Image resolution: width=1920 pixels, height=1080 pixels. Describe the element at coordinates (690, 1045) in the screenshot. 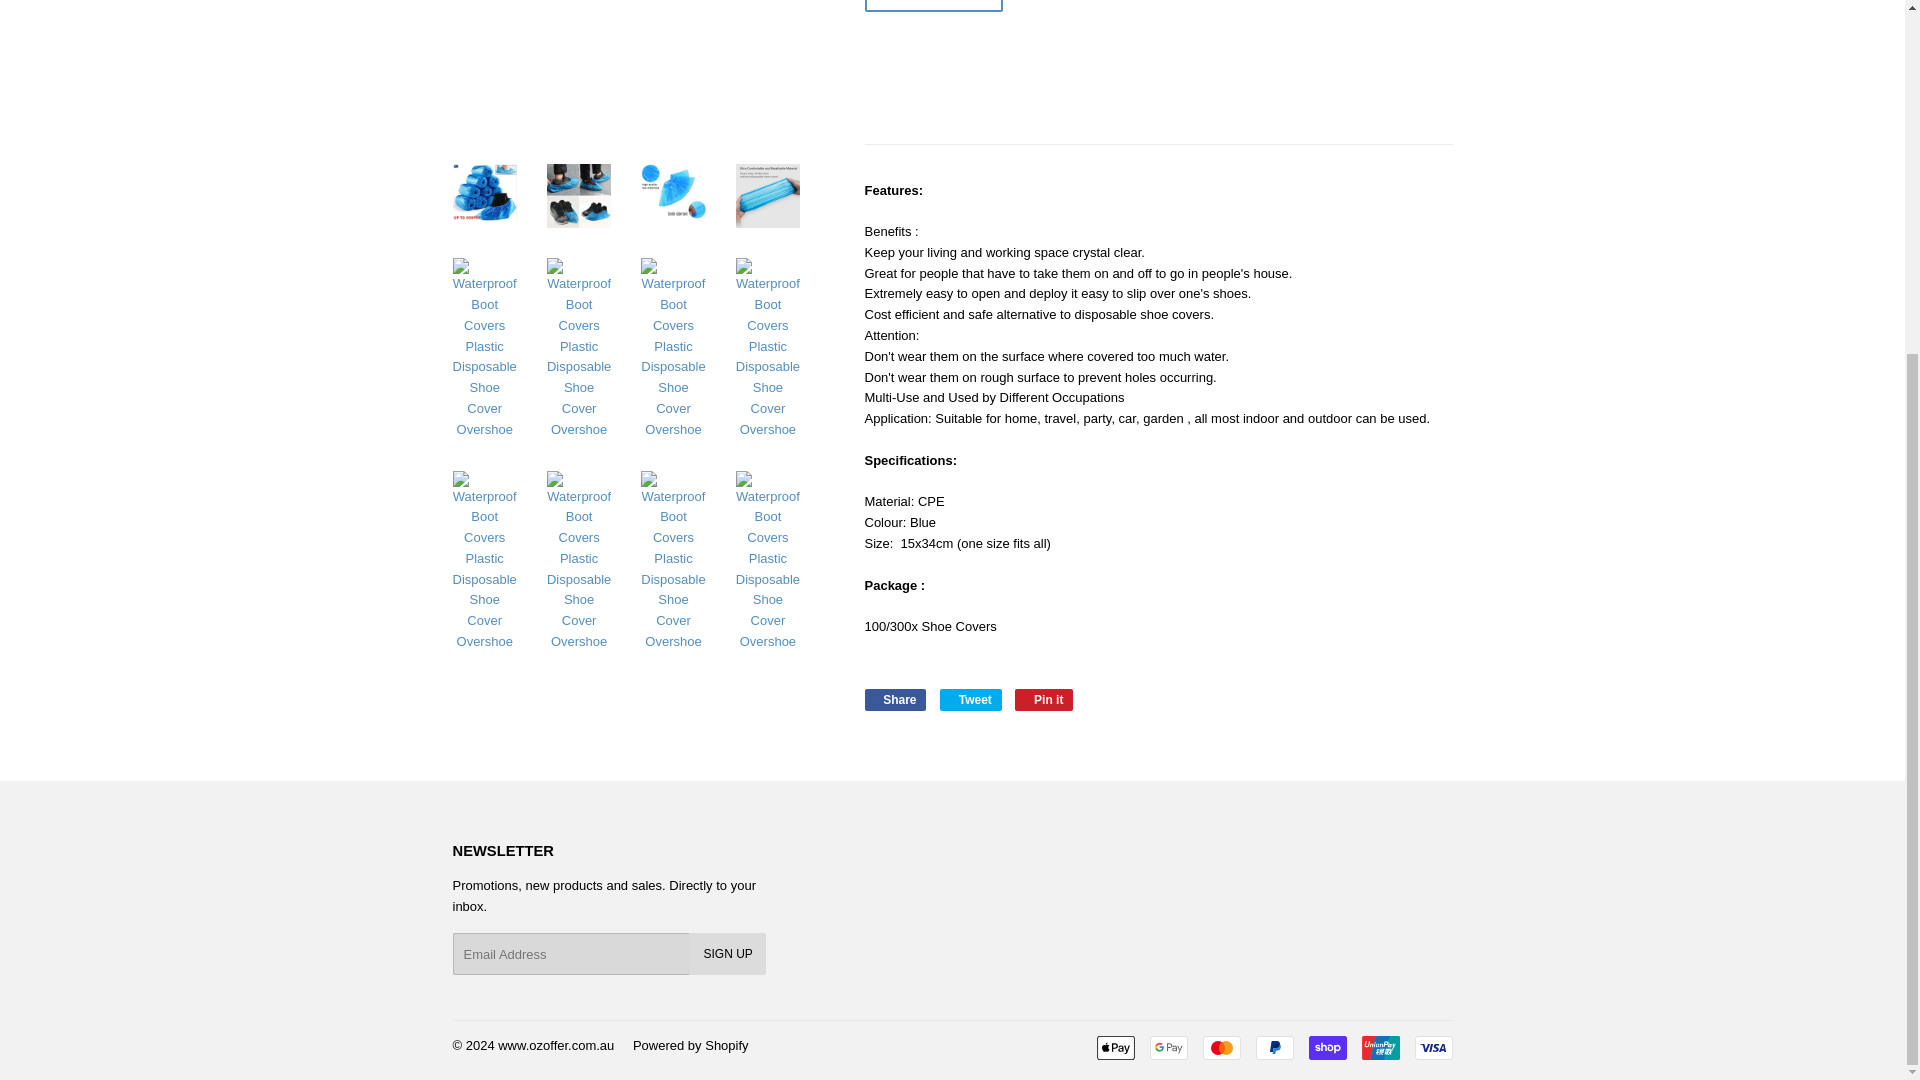

I see `Powered by Shopify` at that location.